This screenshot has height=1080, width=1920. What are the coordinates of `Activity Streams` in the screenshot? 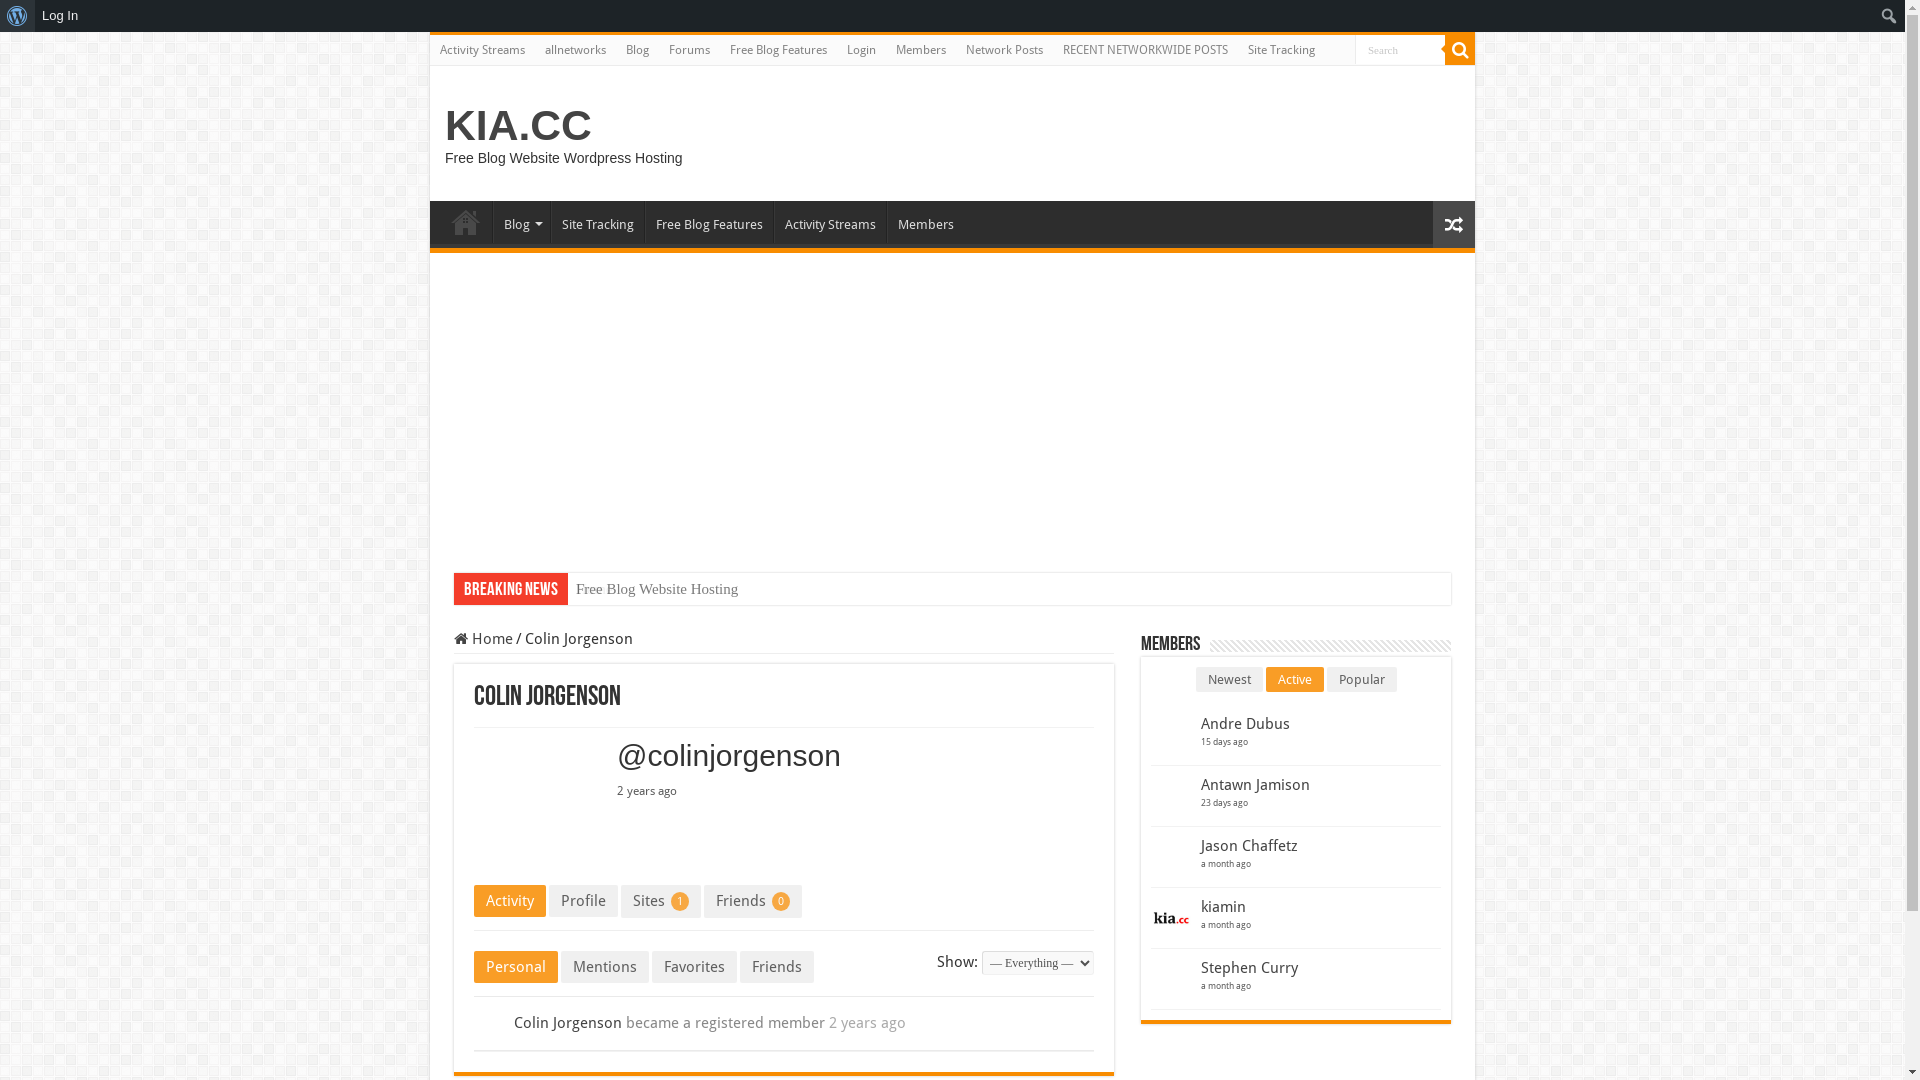 It's located at (830, 222).